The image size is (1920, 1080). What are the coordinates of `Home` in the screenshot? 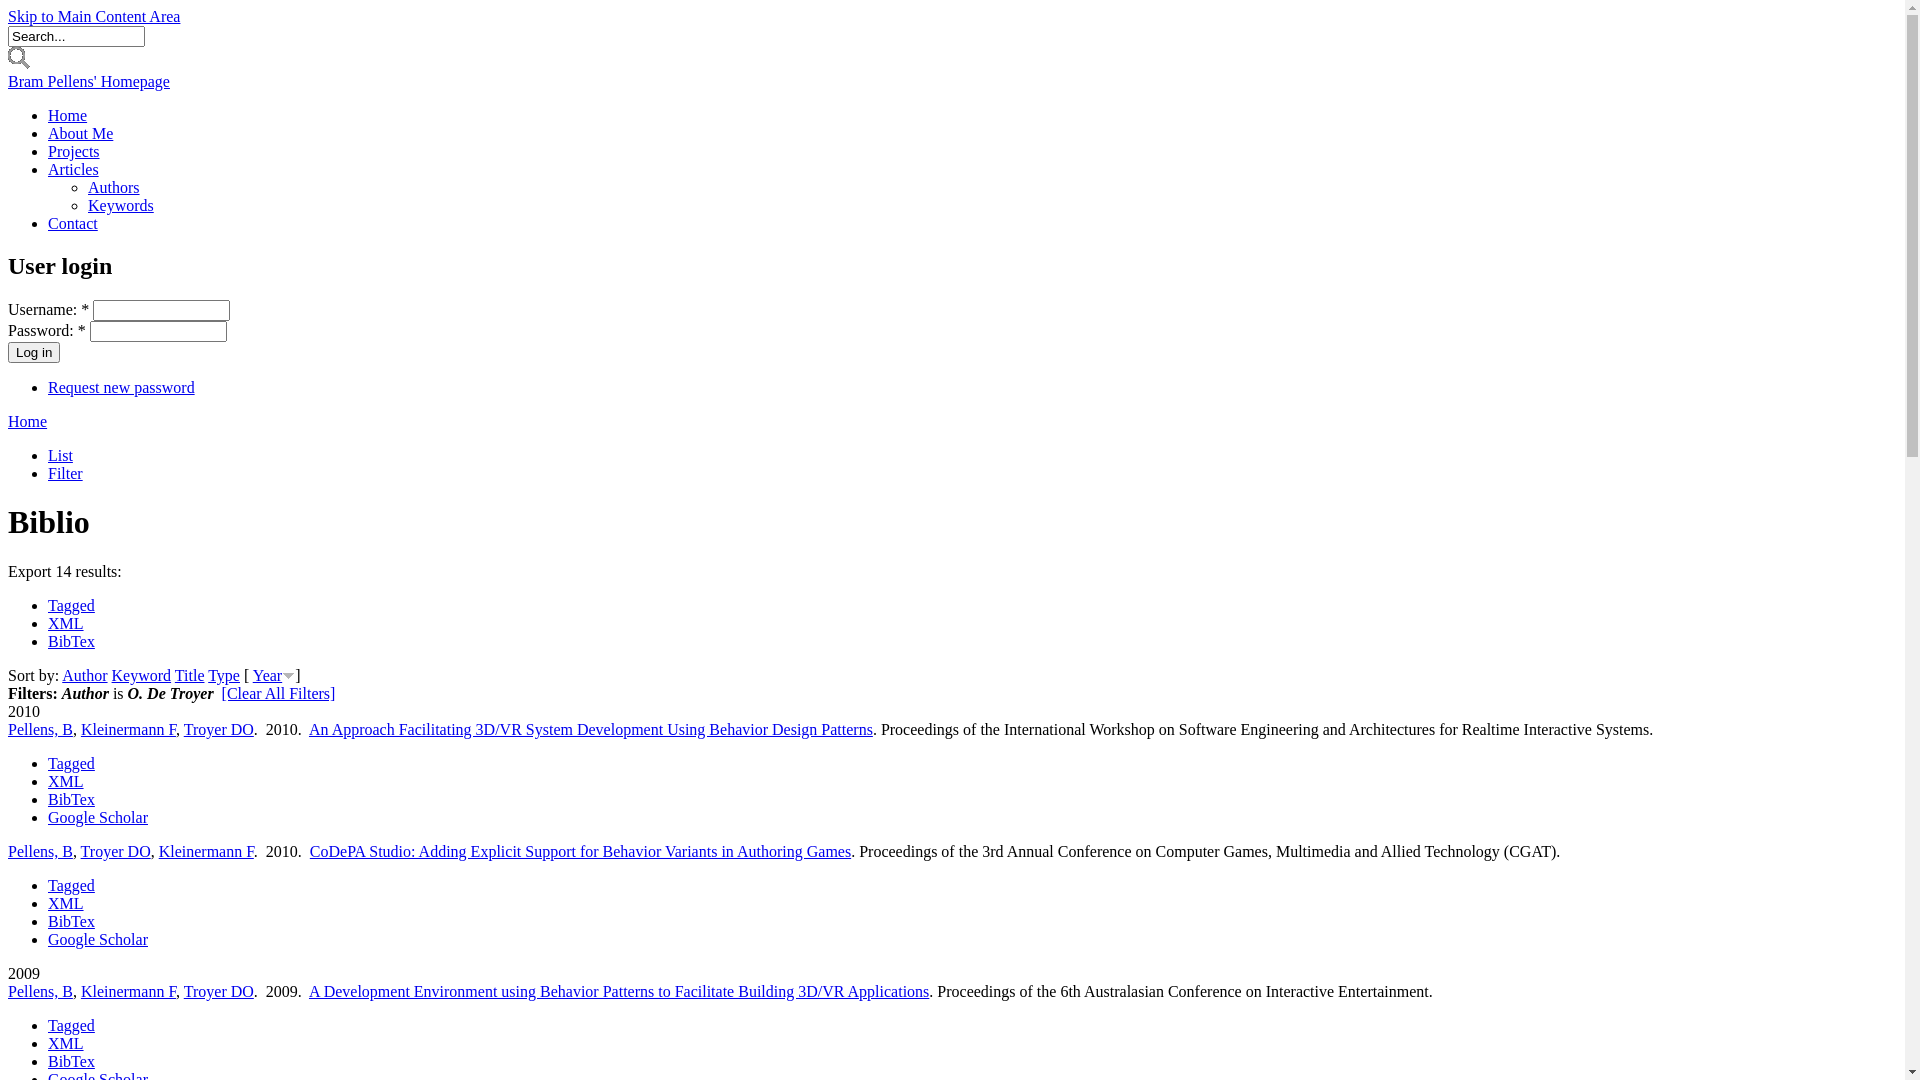 It's located at (68, 116).